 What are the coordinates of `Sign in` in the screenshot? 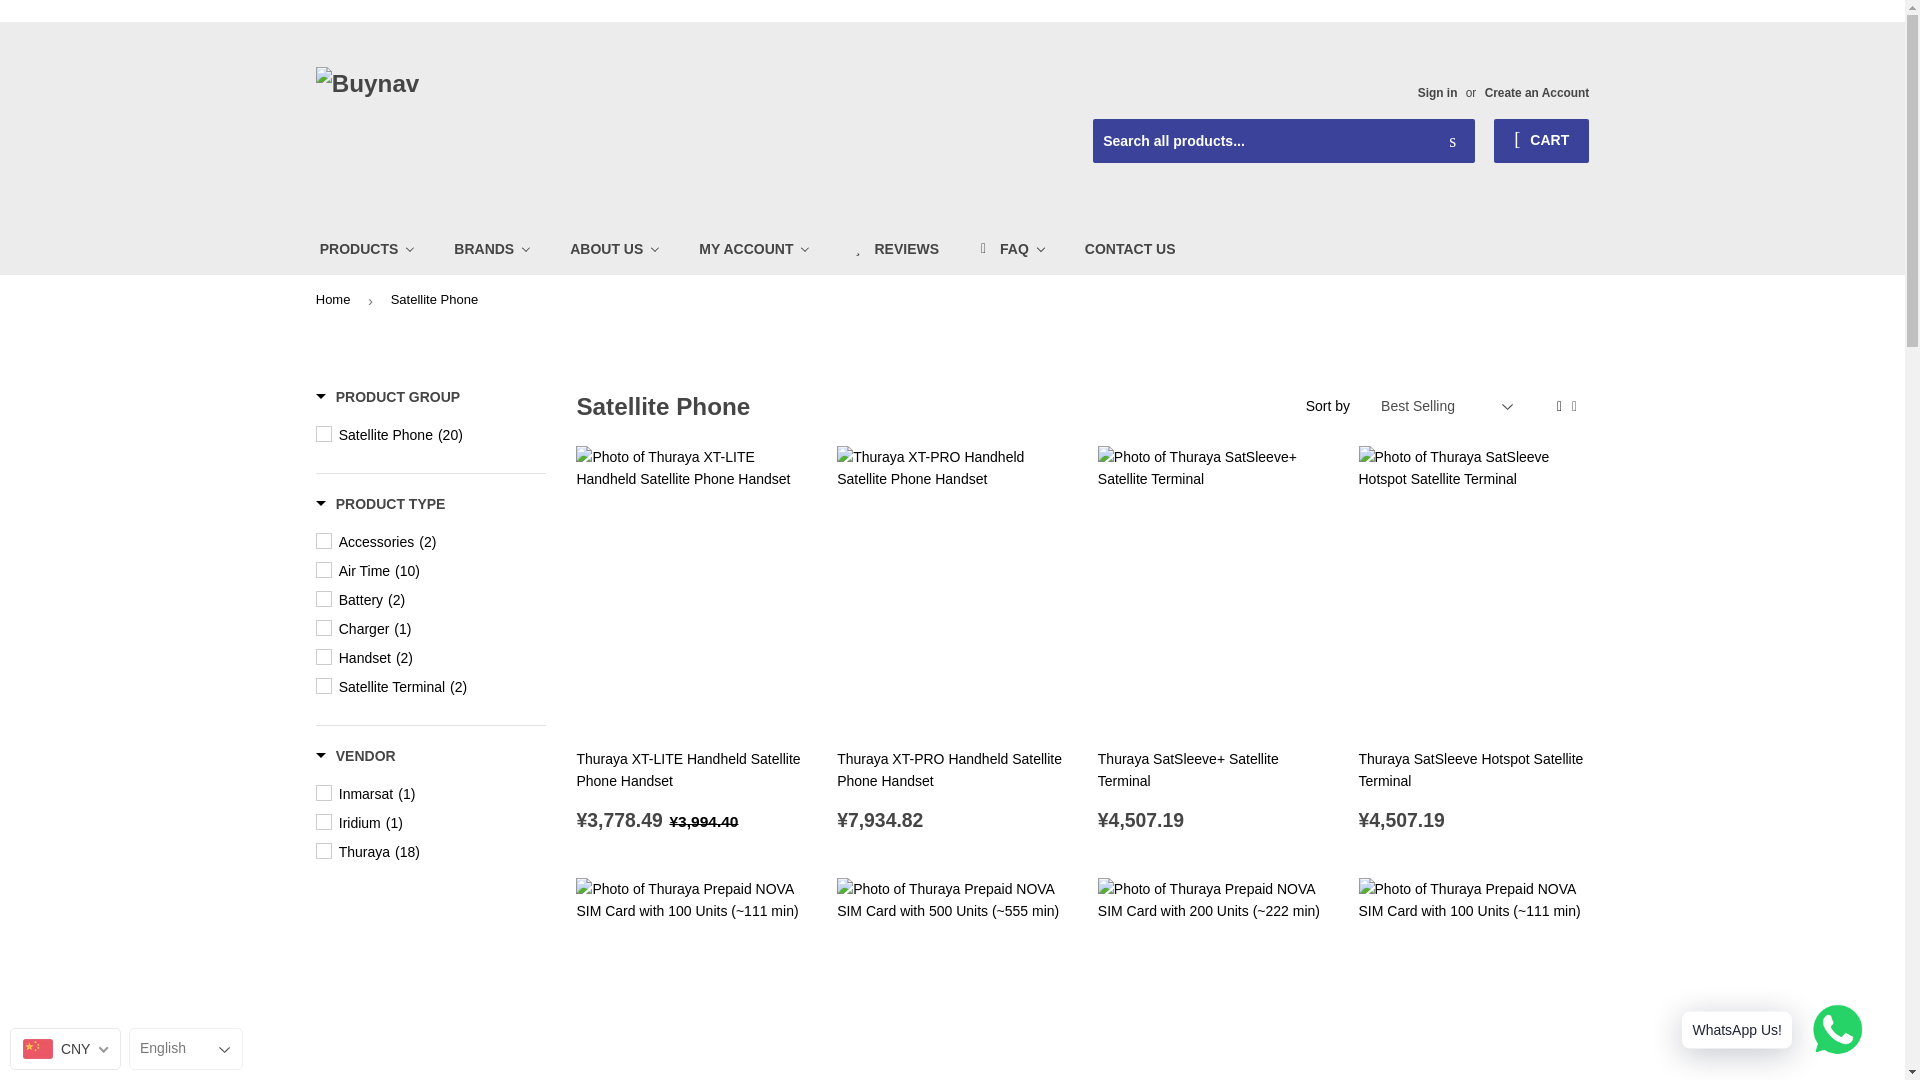 It's located at (1438, 93).